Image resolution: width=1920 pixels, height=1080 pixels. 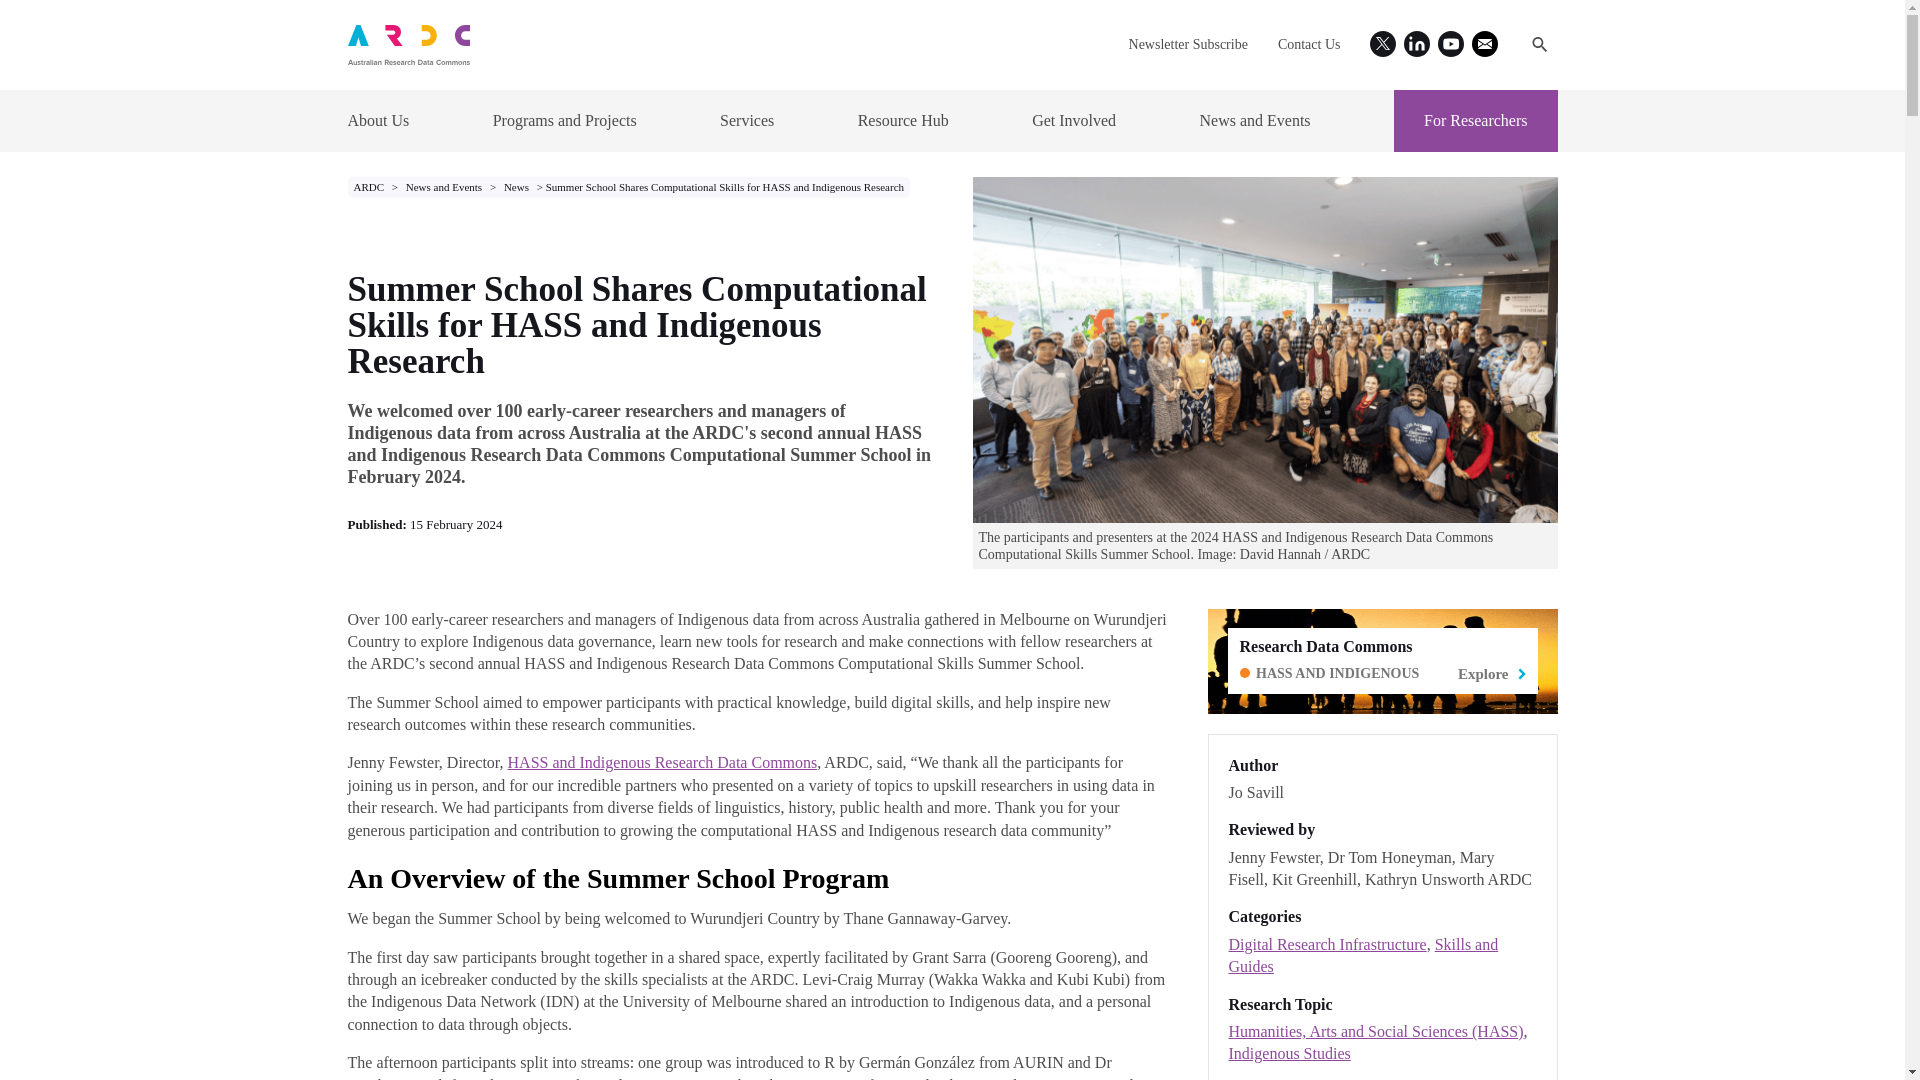 What do you see at coordinates (371, 187) in the screenshot?
I see `Go to ARDC.` at bounding box center [371, 187].